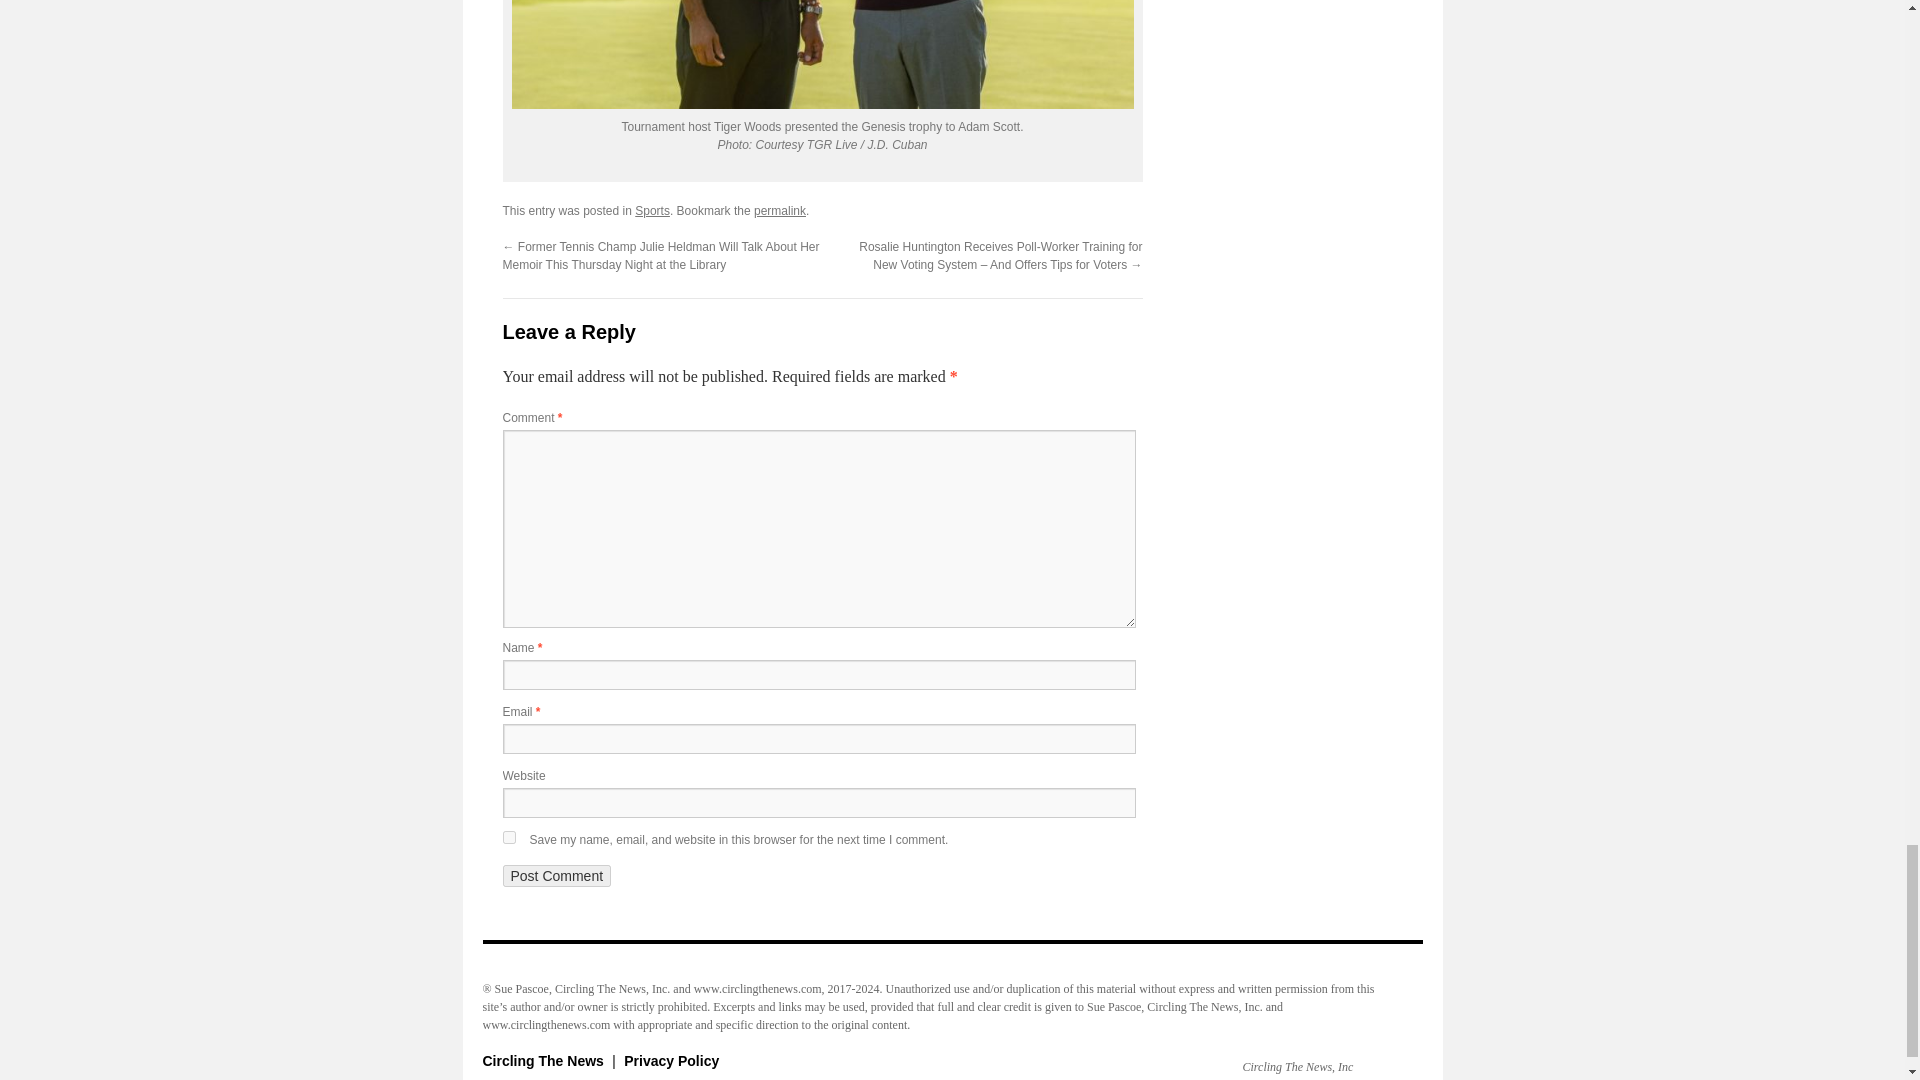  Describe the element at coordinates (556, 876) in the screenshot. I see `Post Comment` at that location.